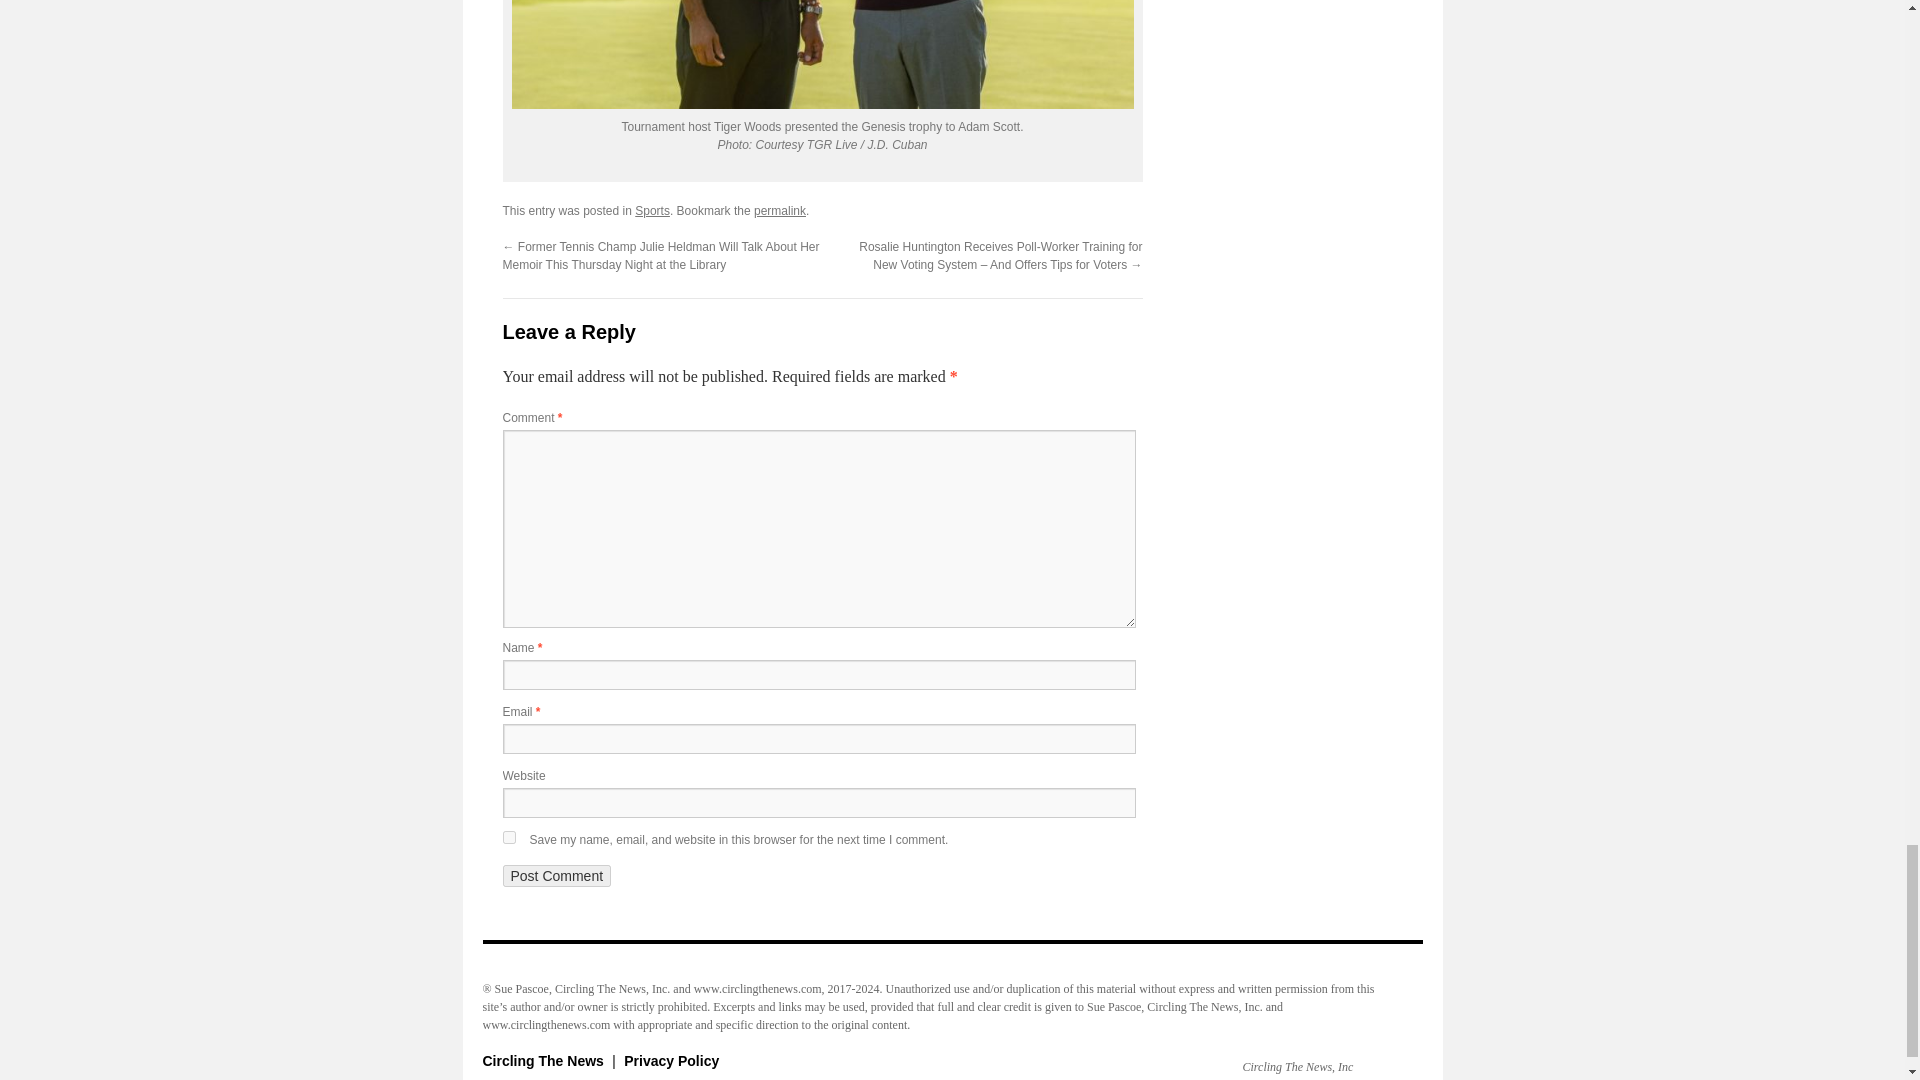  Describe the element at coordinates (556, 876) in the screenshot. I see `Post Comment` at that location.